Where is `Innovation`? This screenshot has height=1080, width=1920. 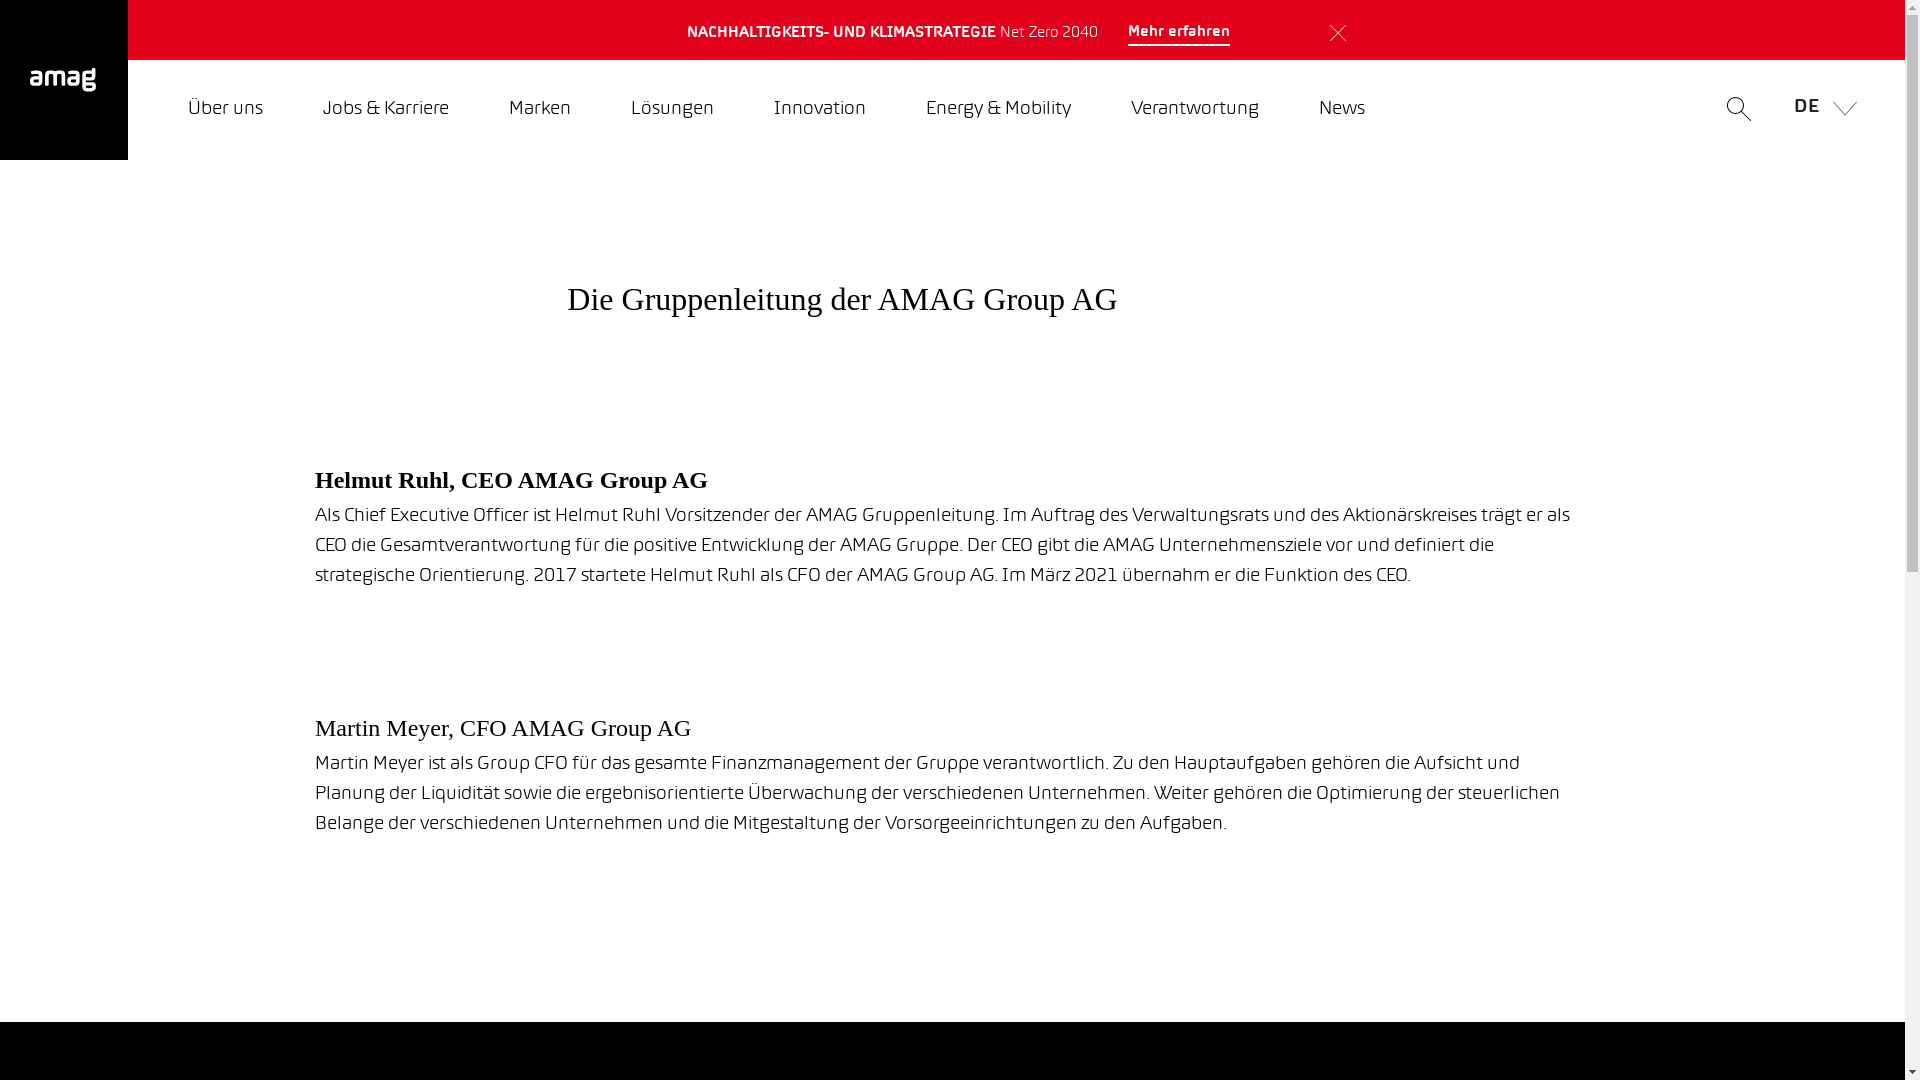
Innovation is located at coordinates (820, 110).